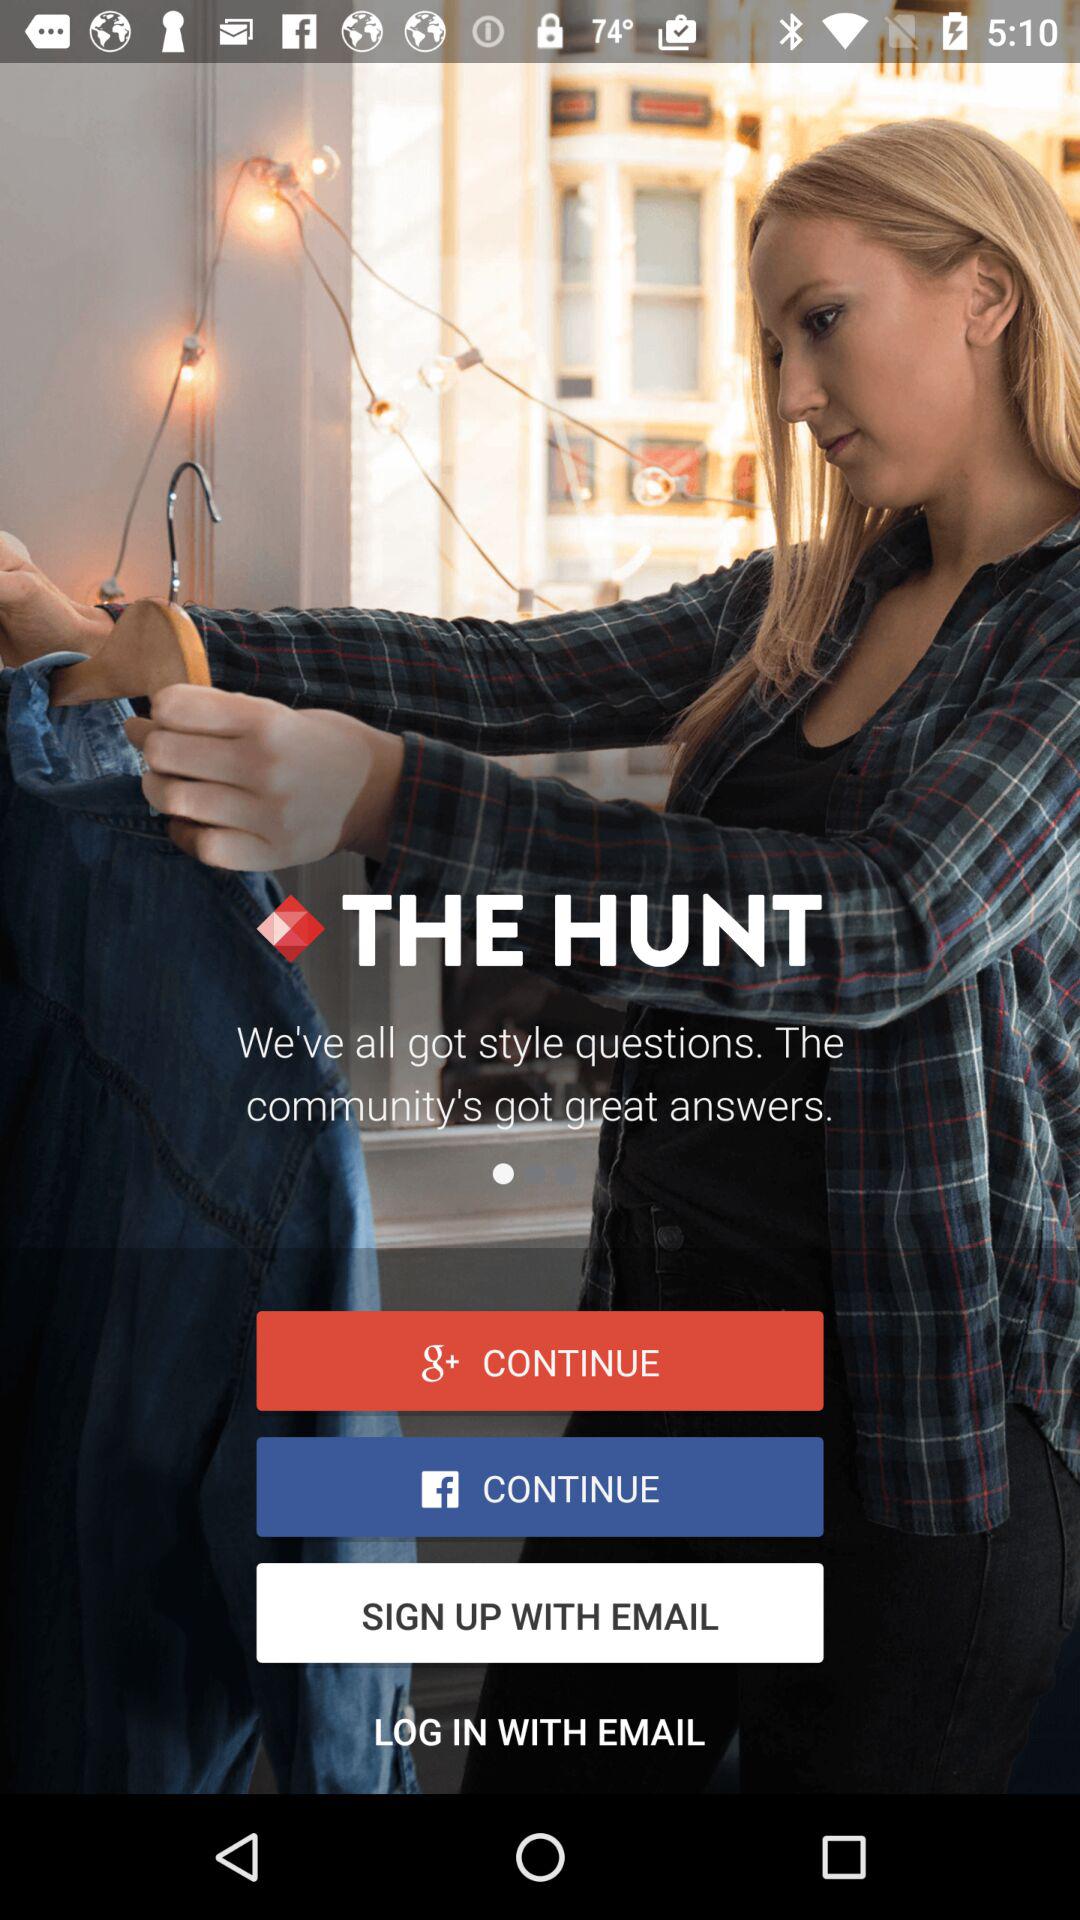 This screenshot has height=1920, width=1080. What do you see at coordinates (540, 1490) in the screenshot?
I see `go to facebook` at bounding box center [540, 1490].